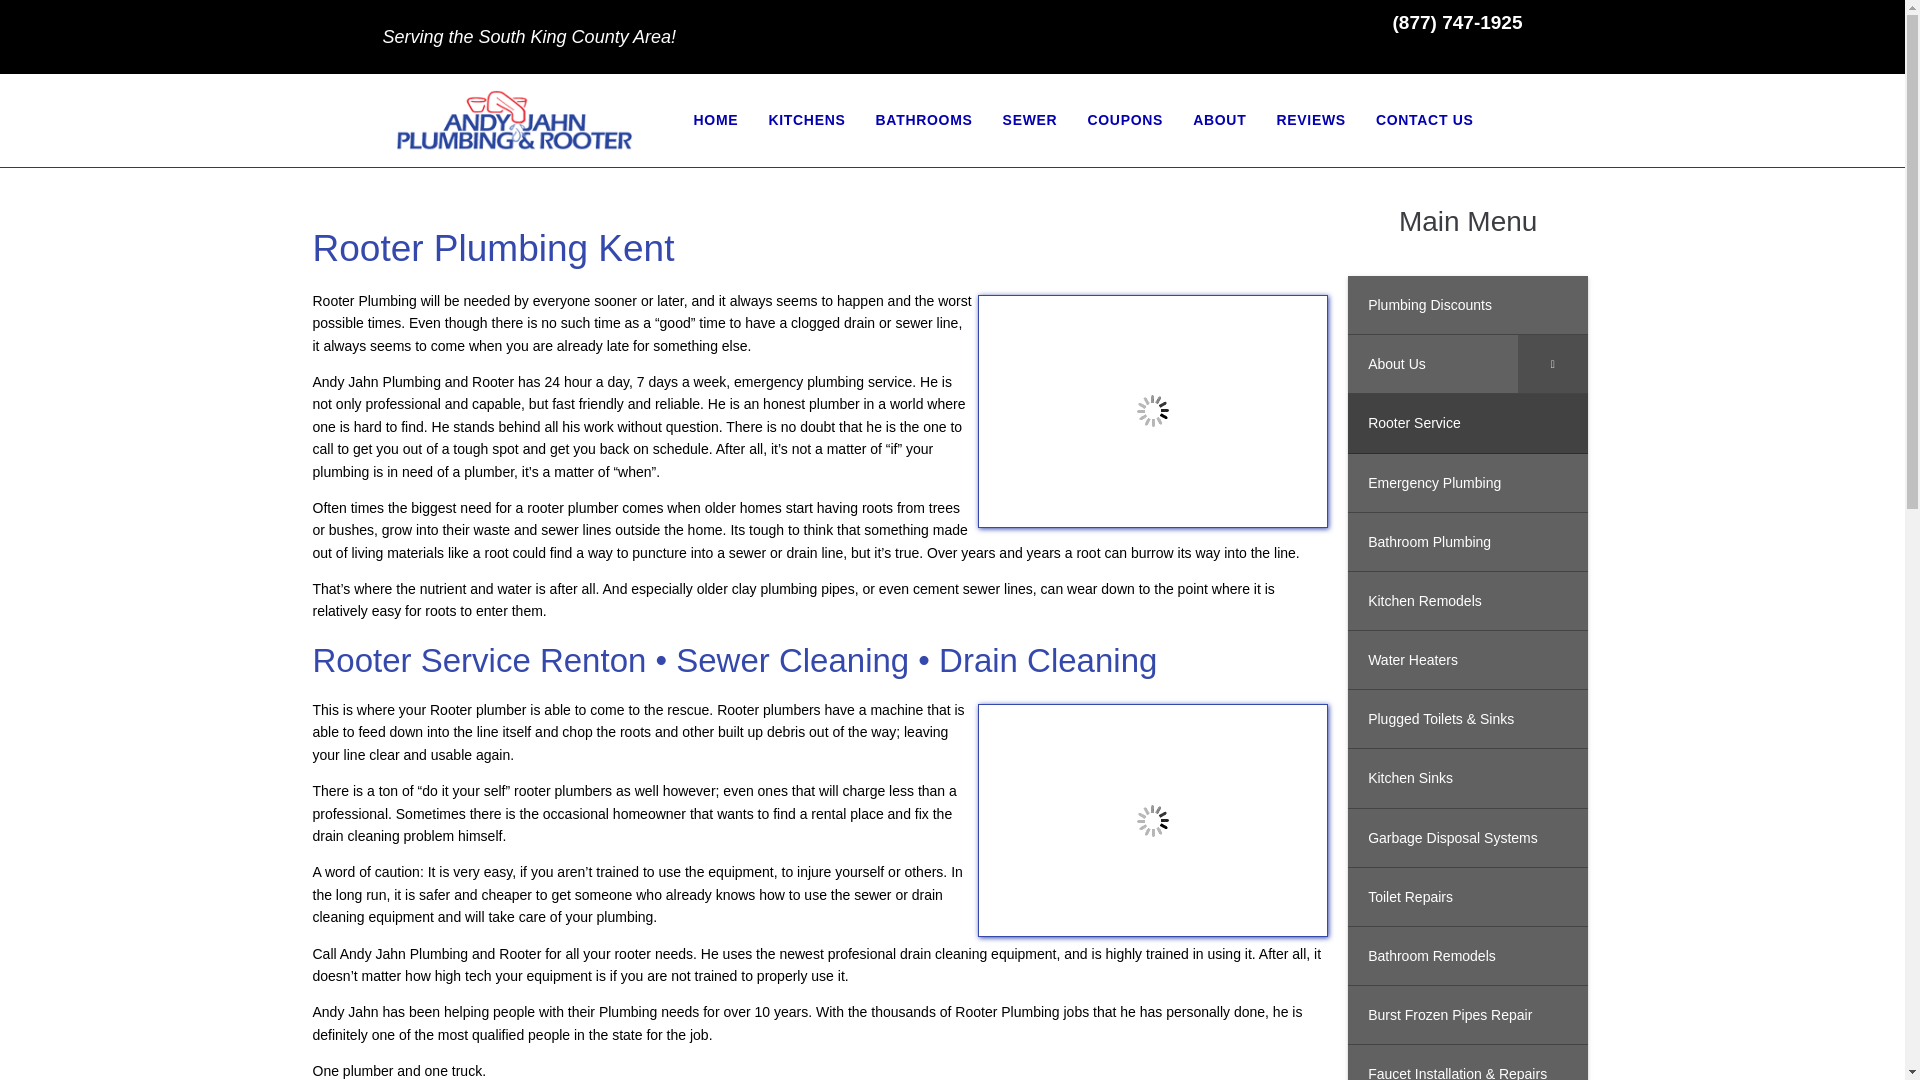  Describe the element at coordinates (1467, 897) in the screenshot. I see `Toilet Repairs` at that location.